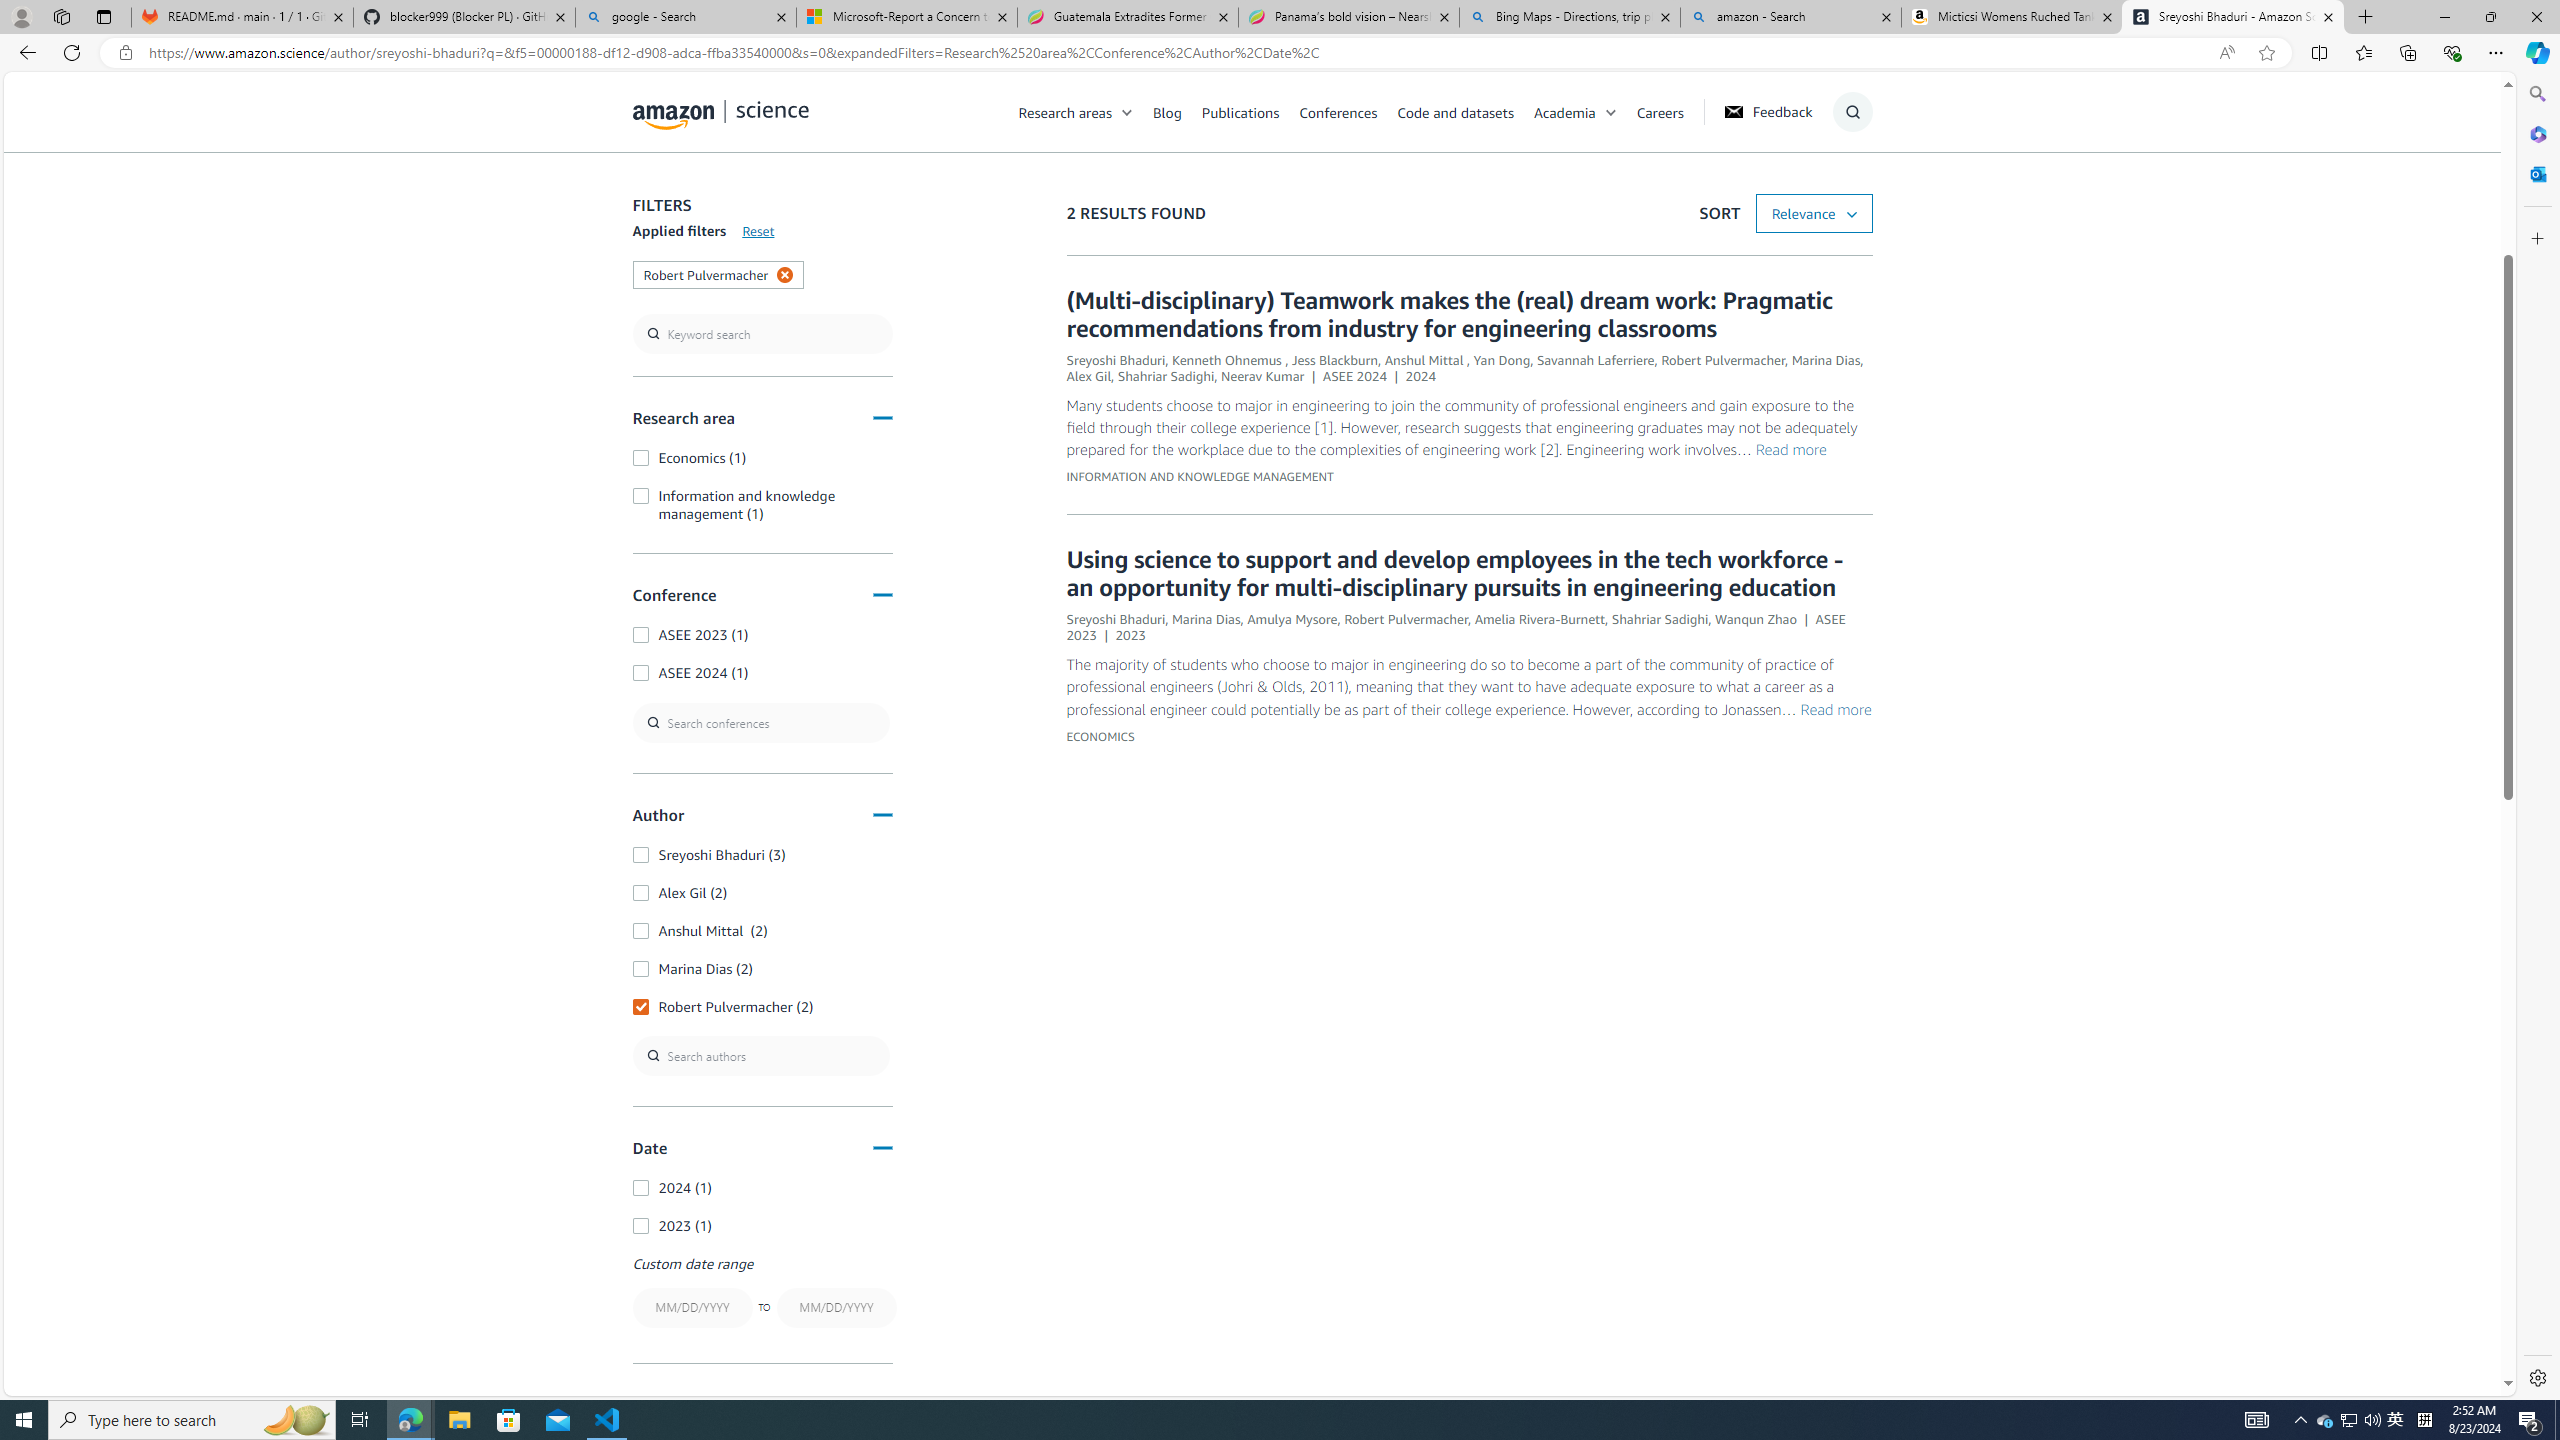 This screenshot has height=1440, width=2560. I want to click on Careers, so click(1670, 111).